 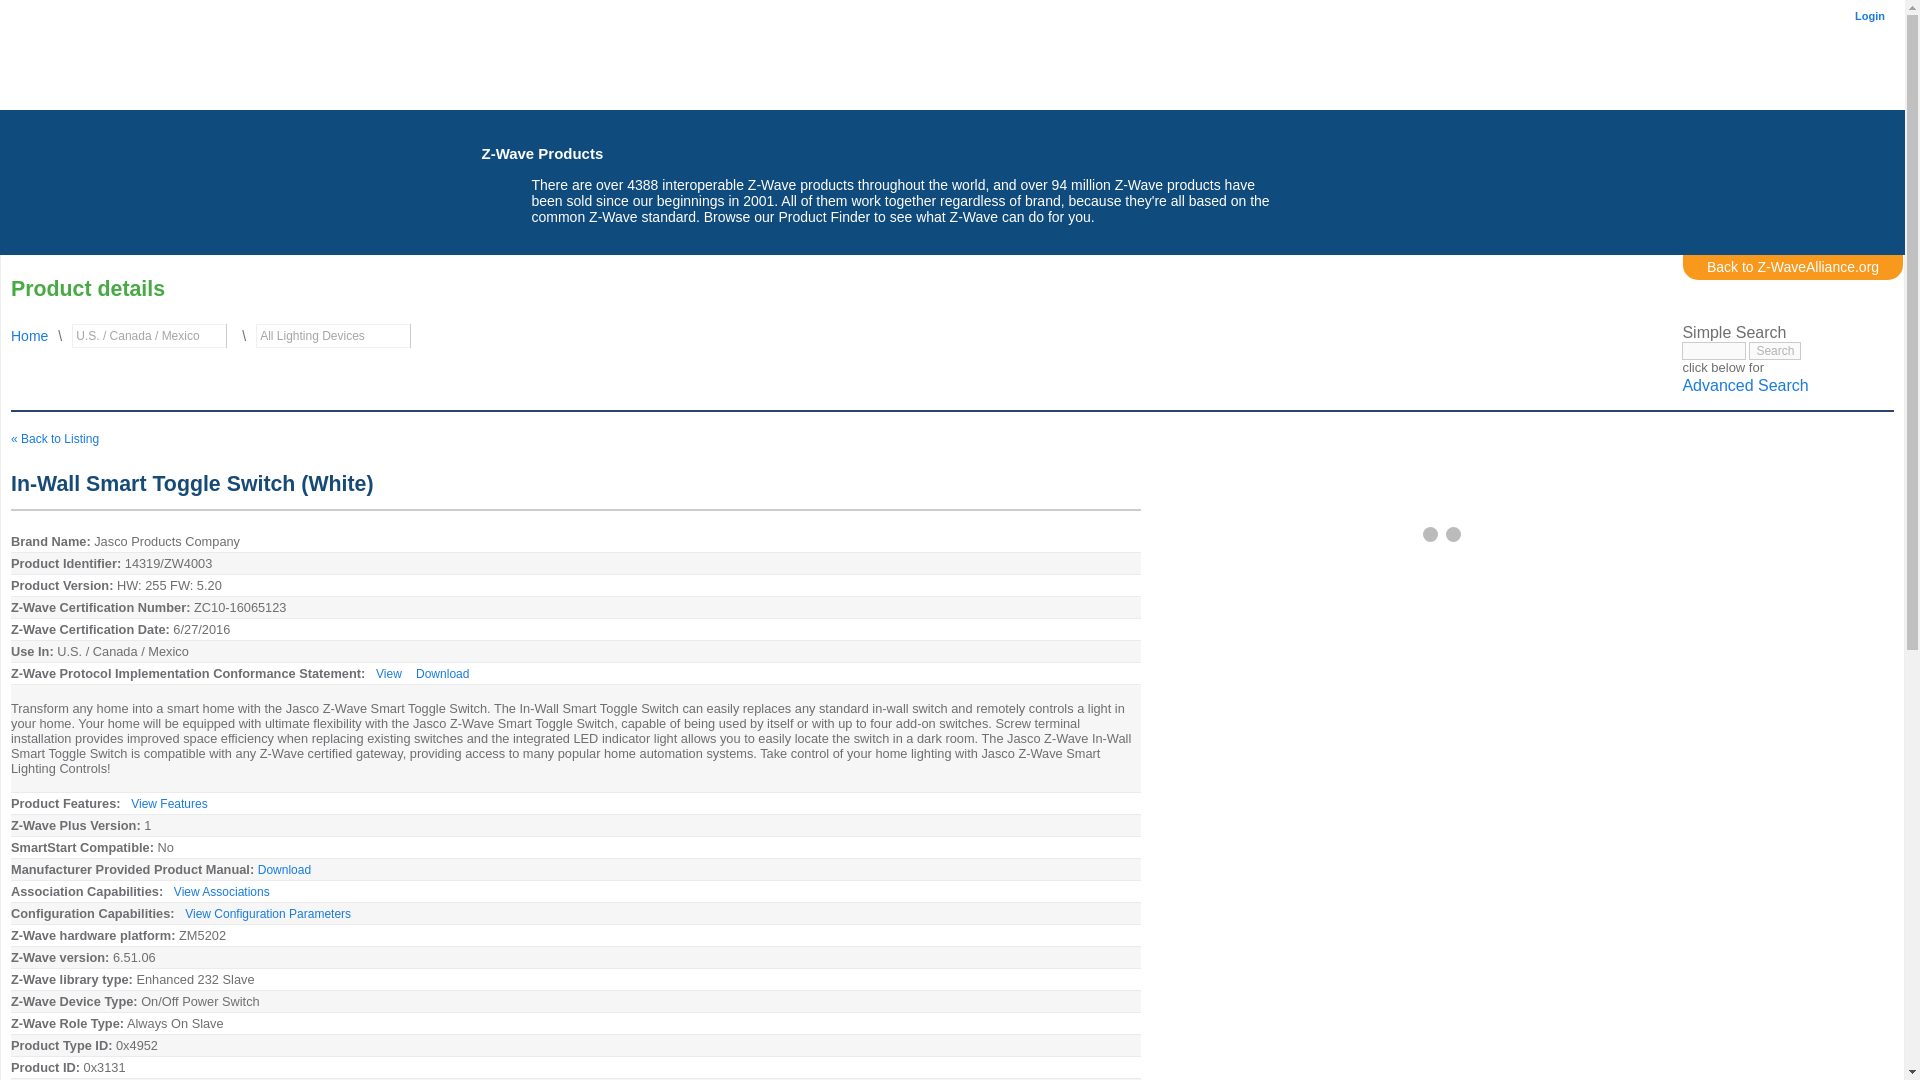 I want to click on Search, so click(x=1774, y=350).